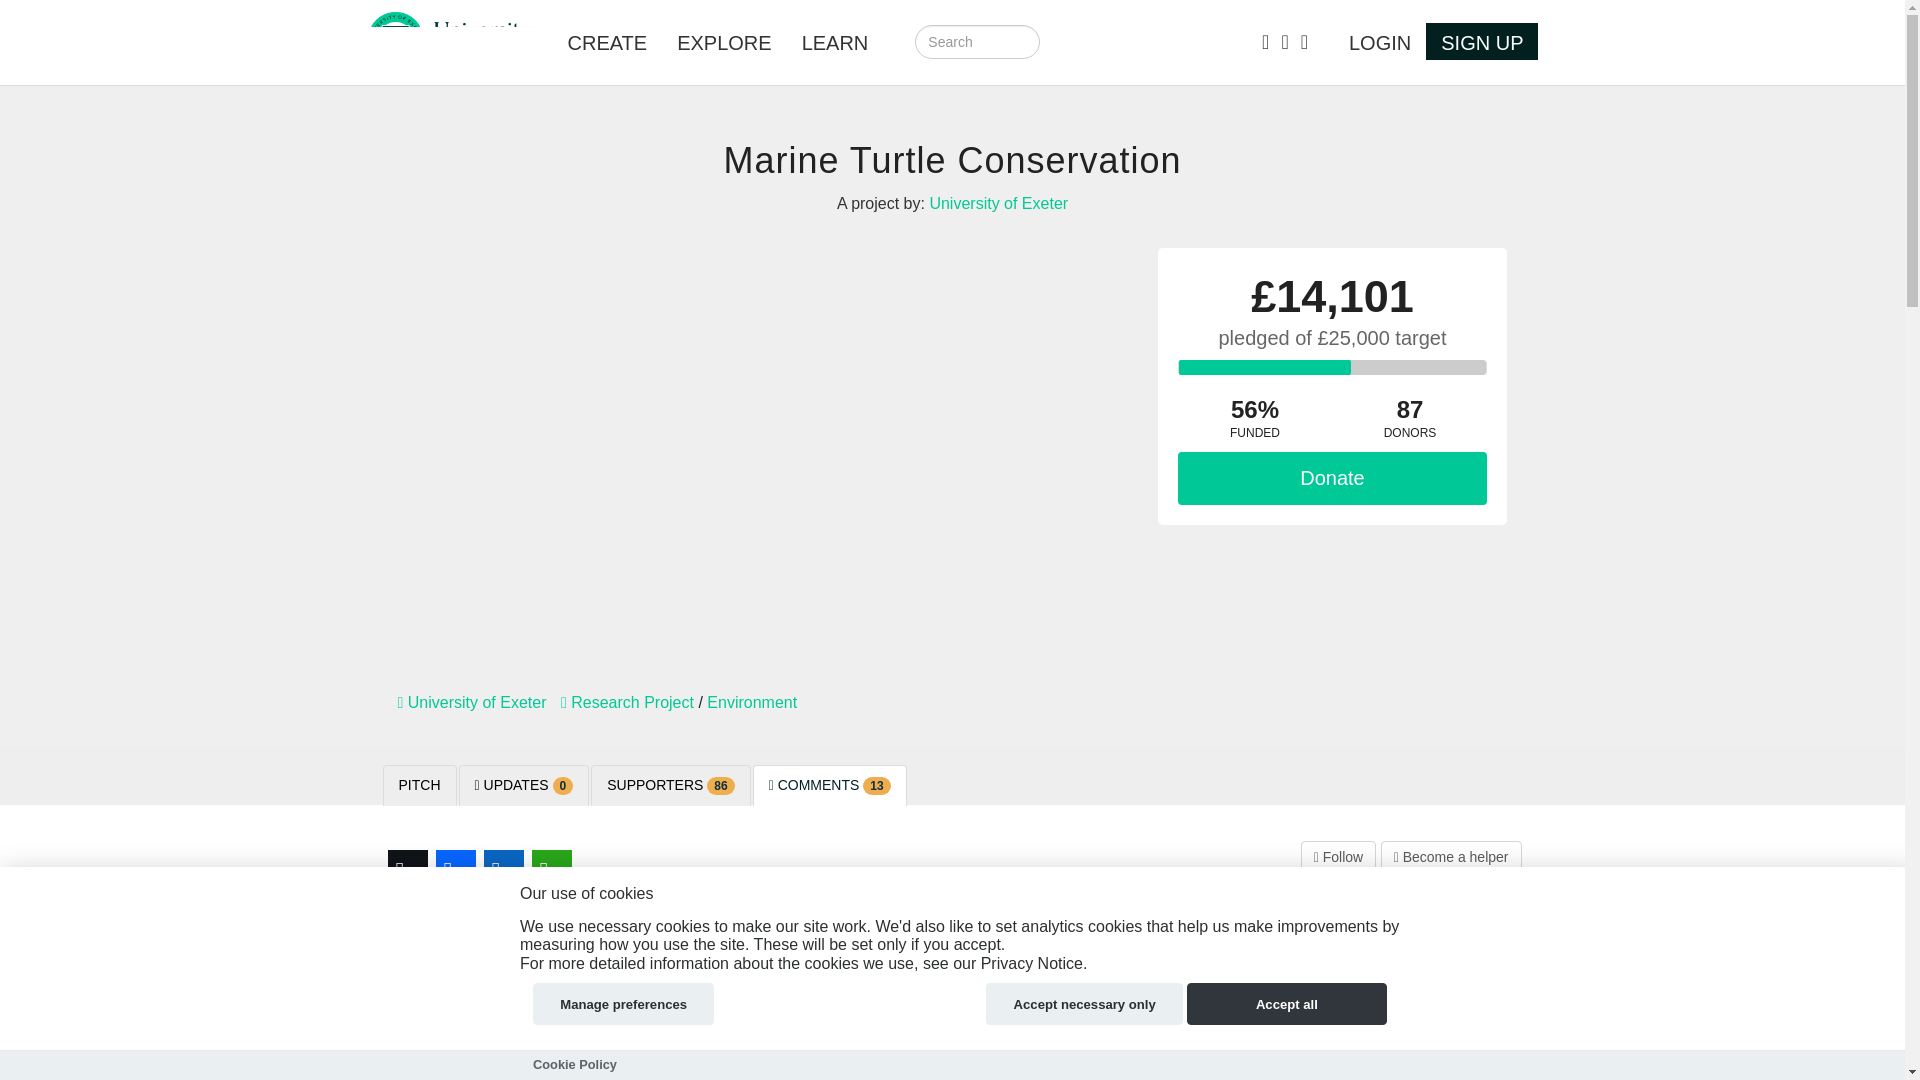 This screenshot has width=1920, height=1080. Describe the element at coordinates (607, 42) in the screenshot. I see `CREATE` at that location.